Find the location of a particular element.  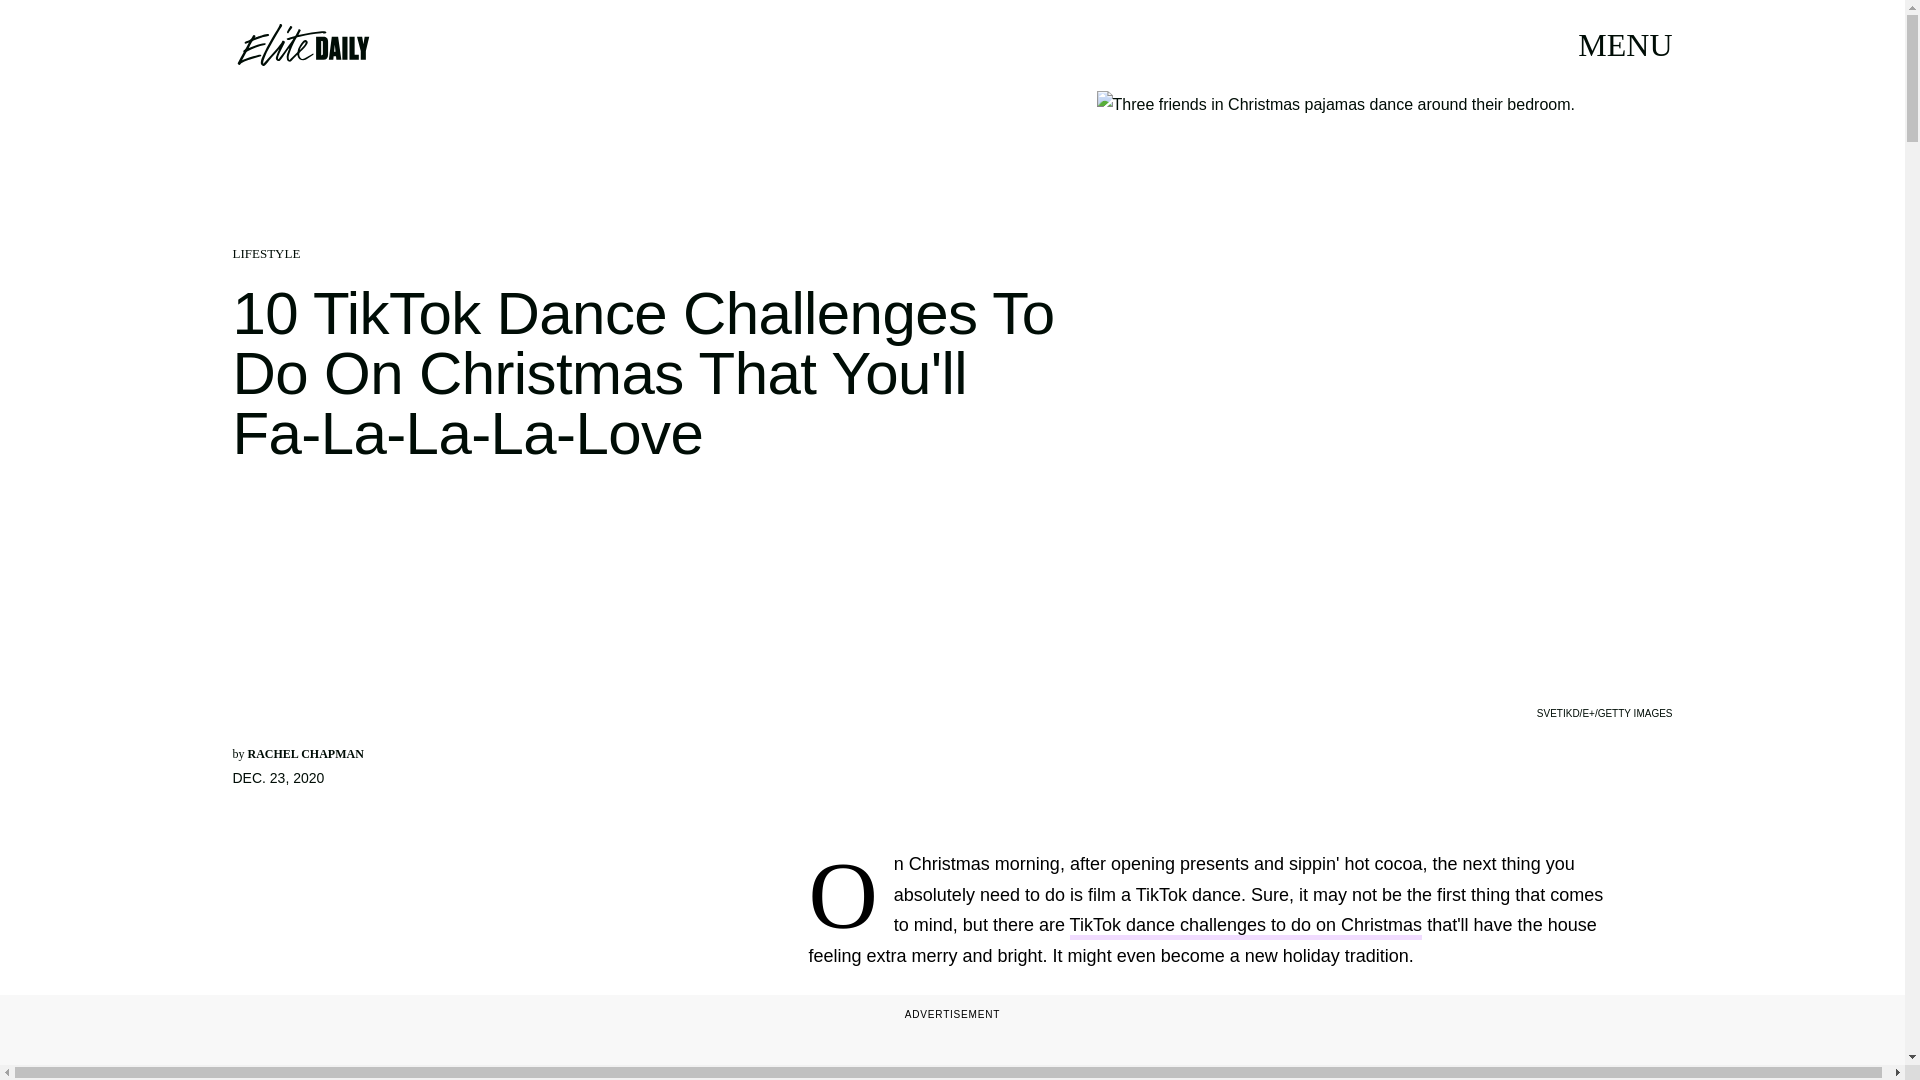

TikTok dance challenges to do on Christmas is located at coordinates (1246, 926).